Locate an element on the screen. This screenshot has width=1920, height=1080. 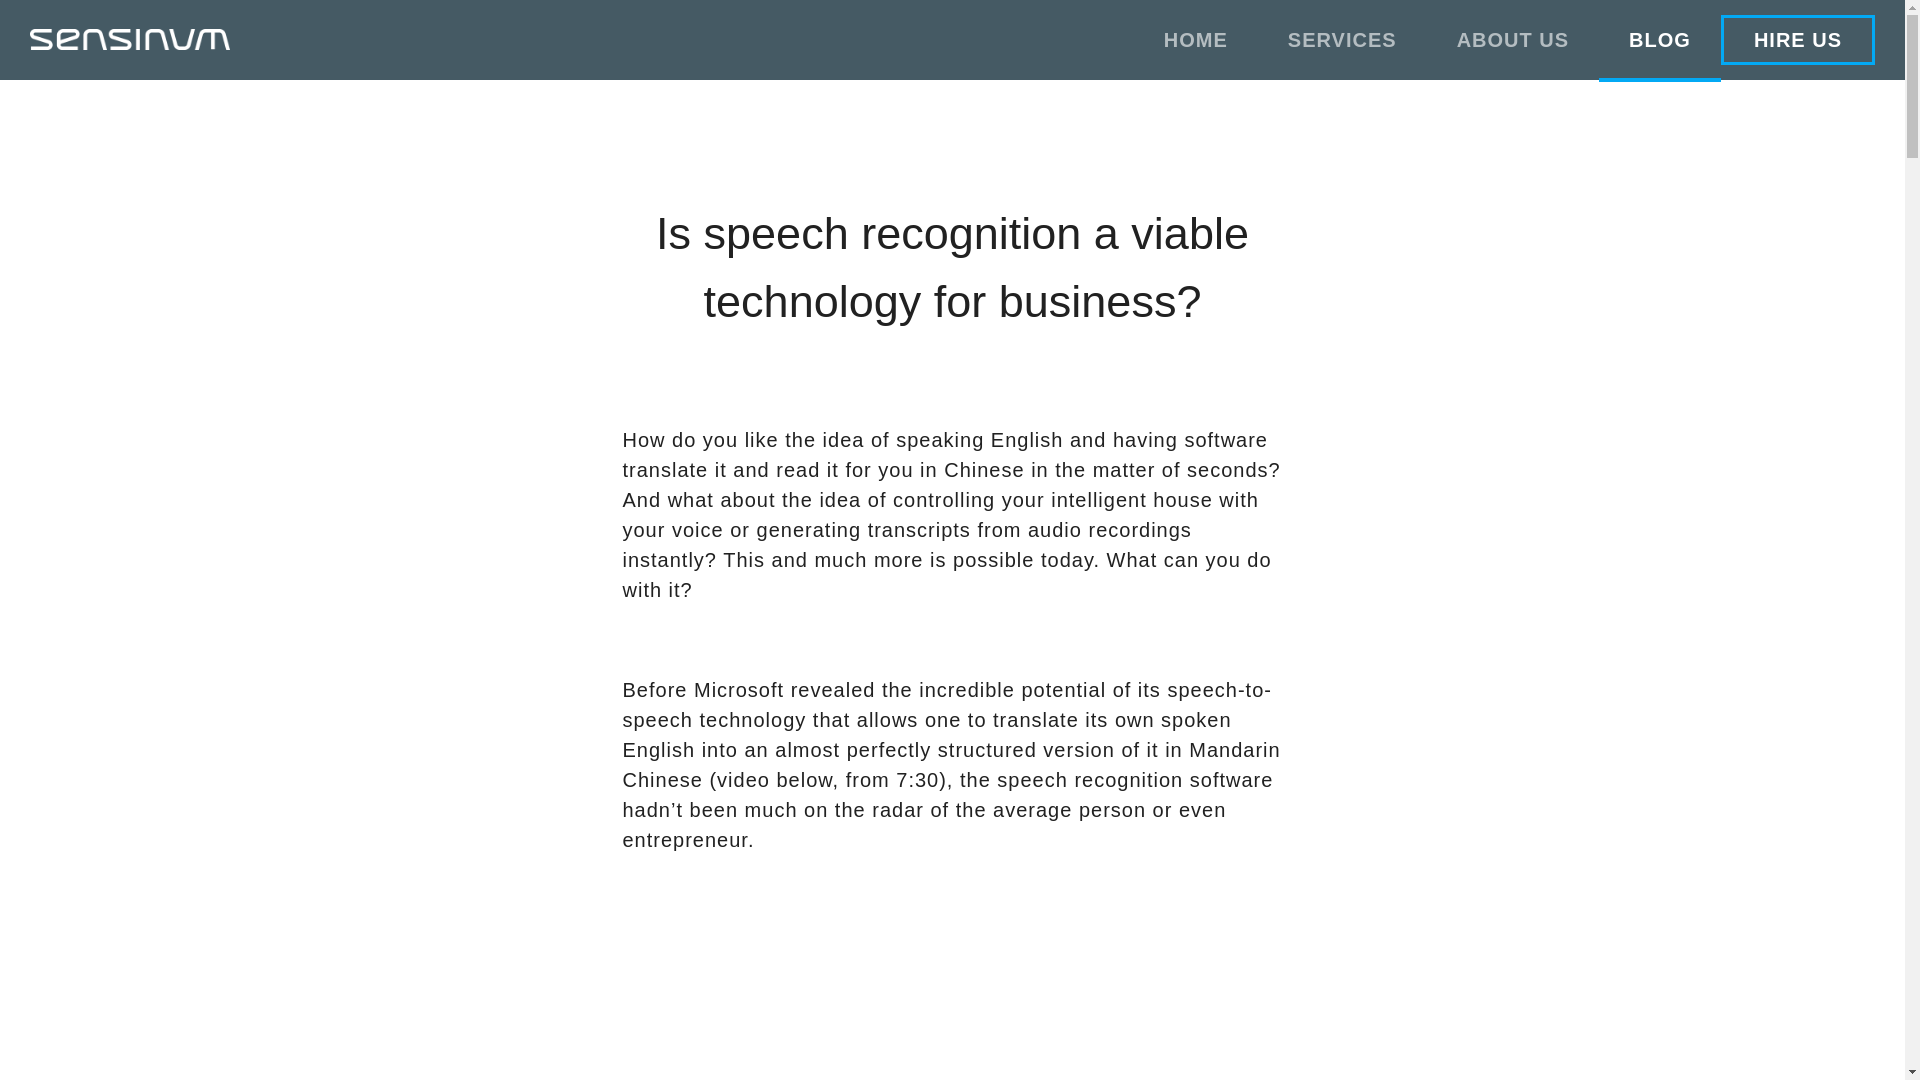
BLOG is located at coordinates (1660, 40).